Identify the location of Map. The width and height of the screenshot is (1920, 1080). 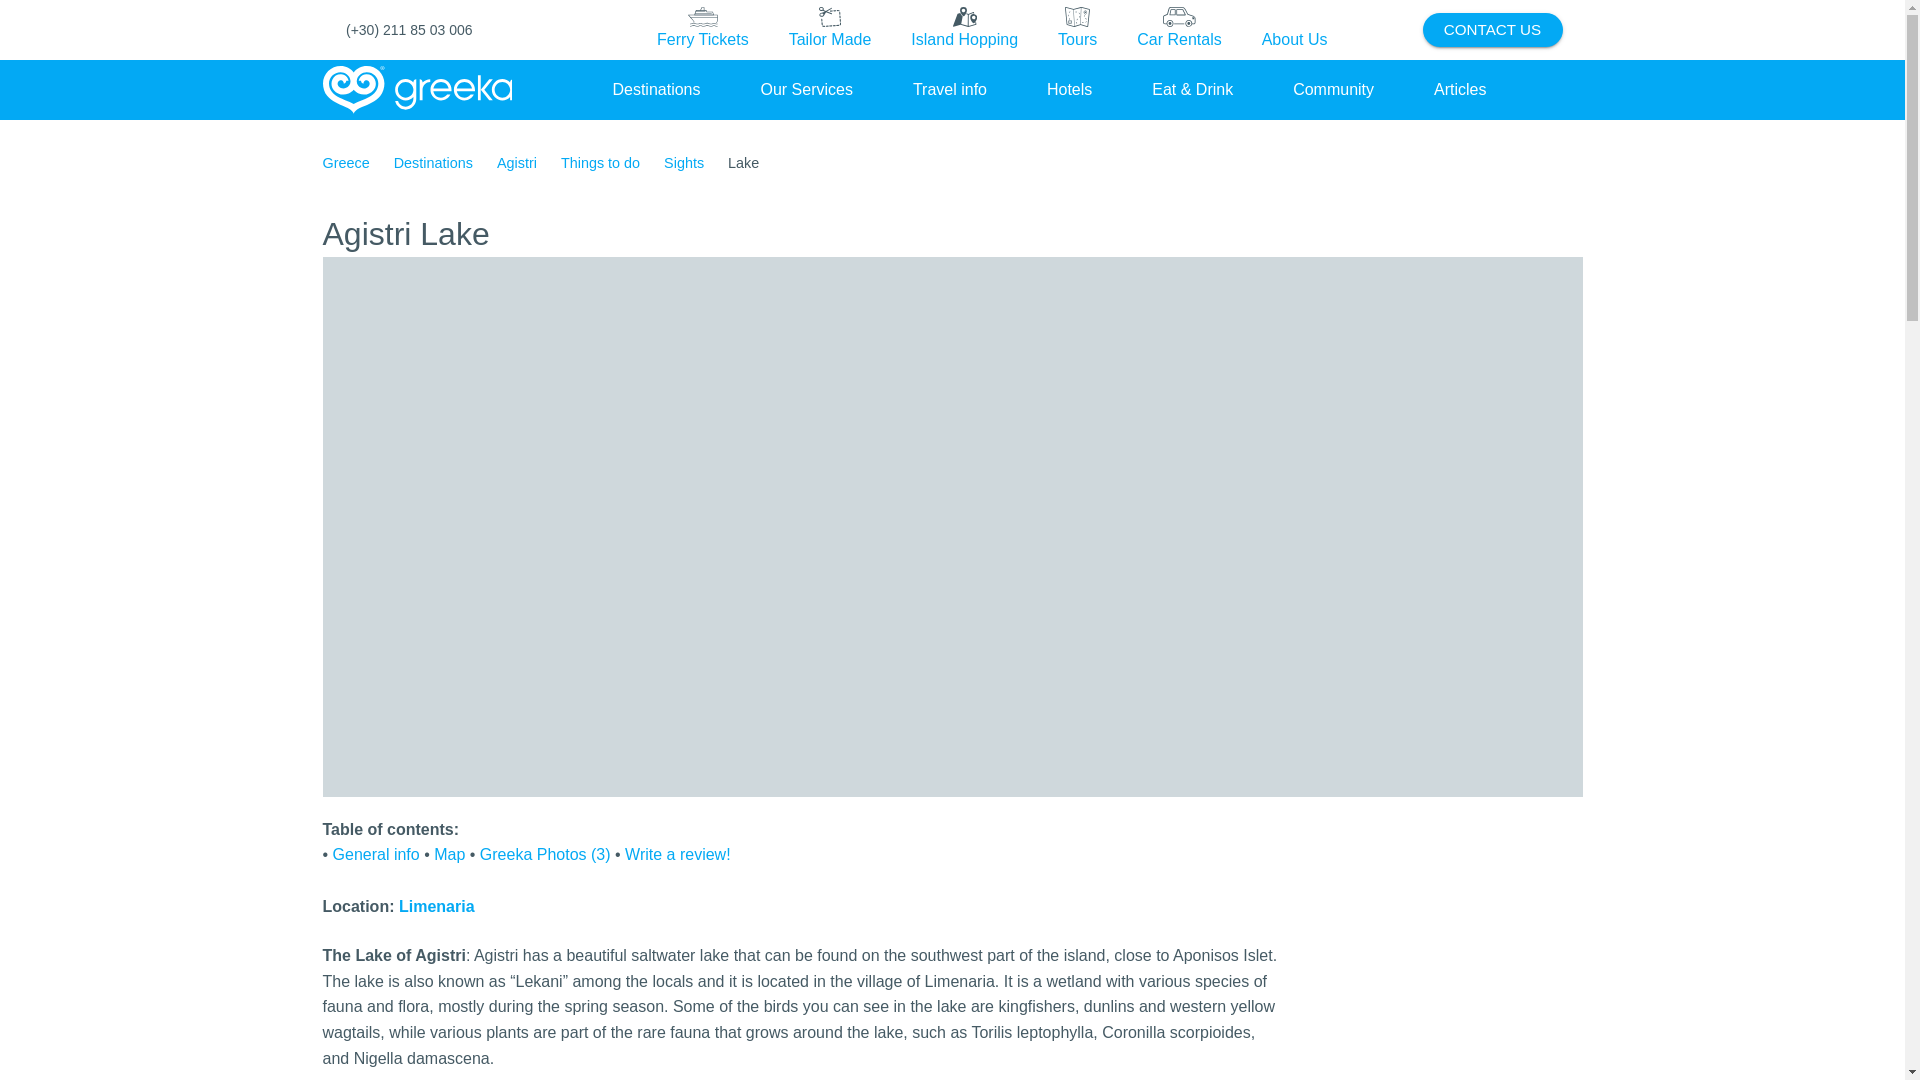
(448, 854).